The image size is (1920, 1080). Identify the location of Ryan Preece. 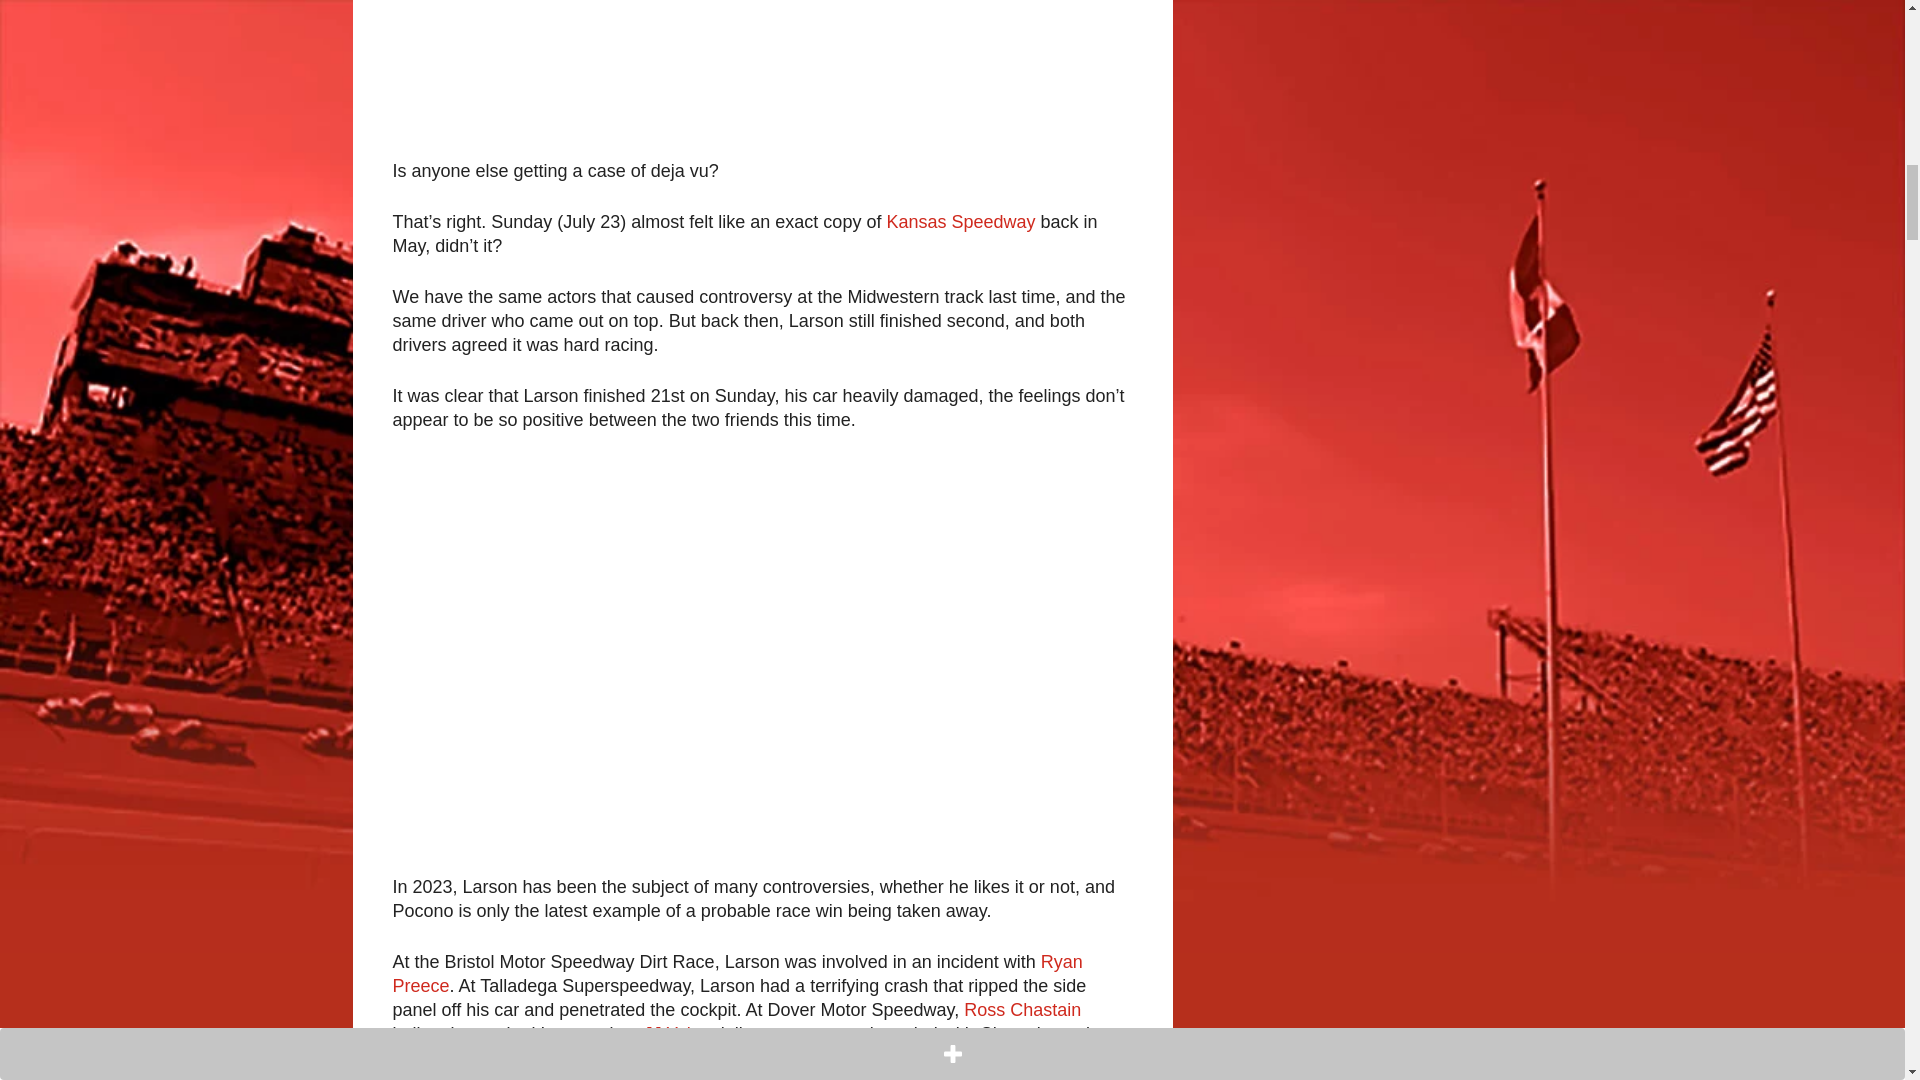
(736, 973).